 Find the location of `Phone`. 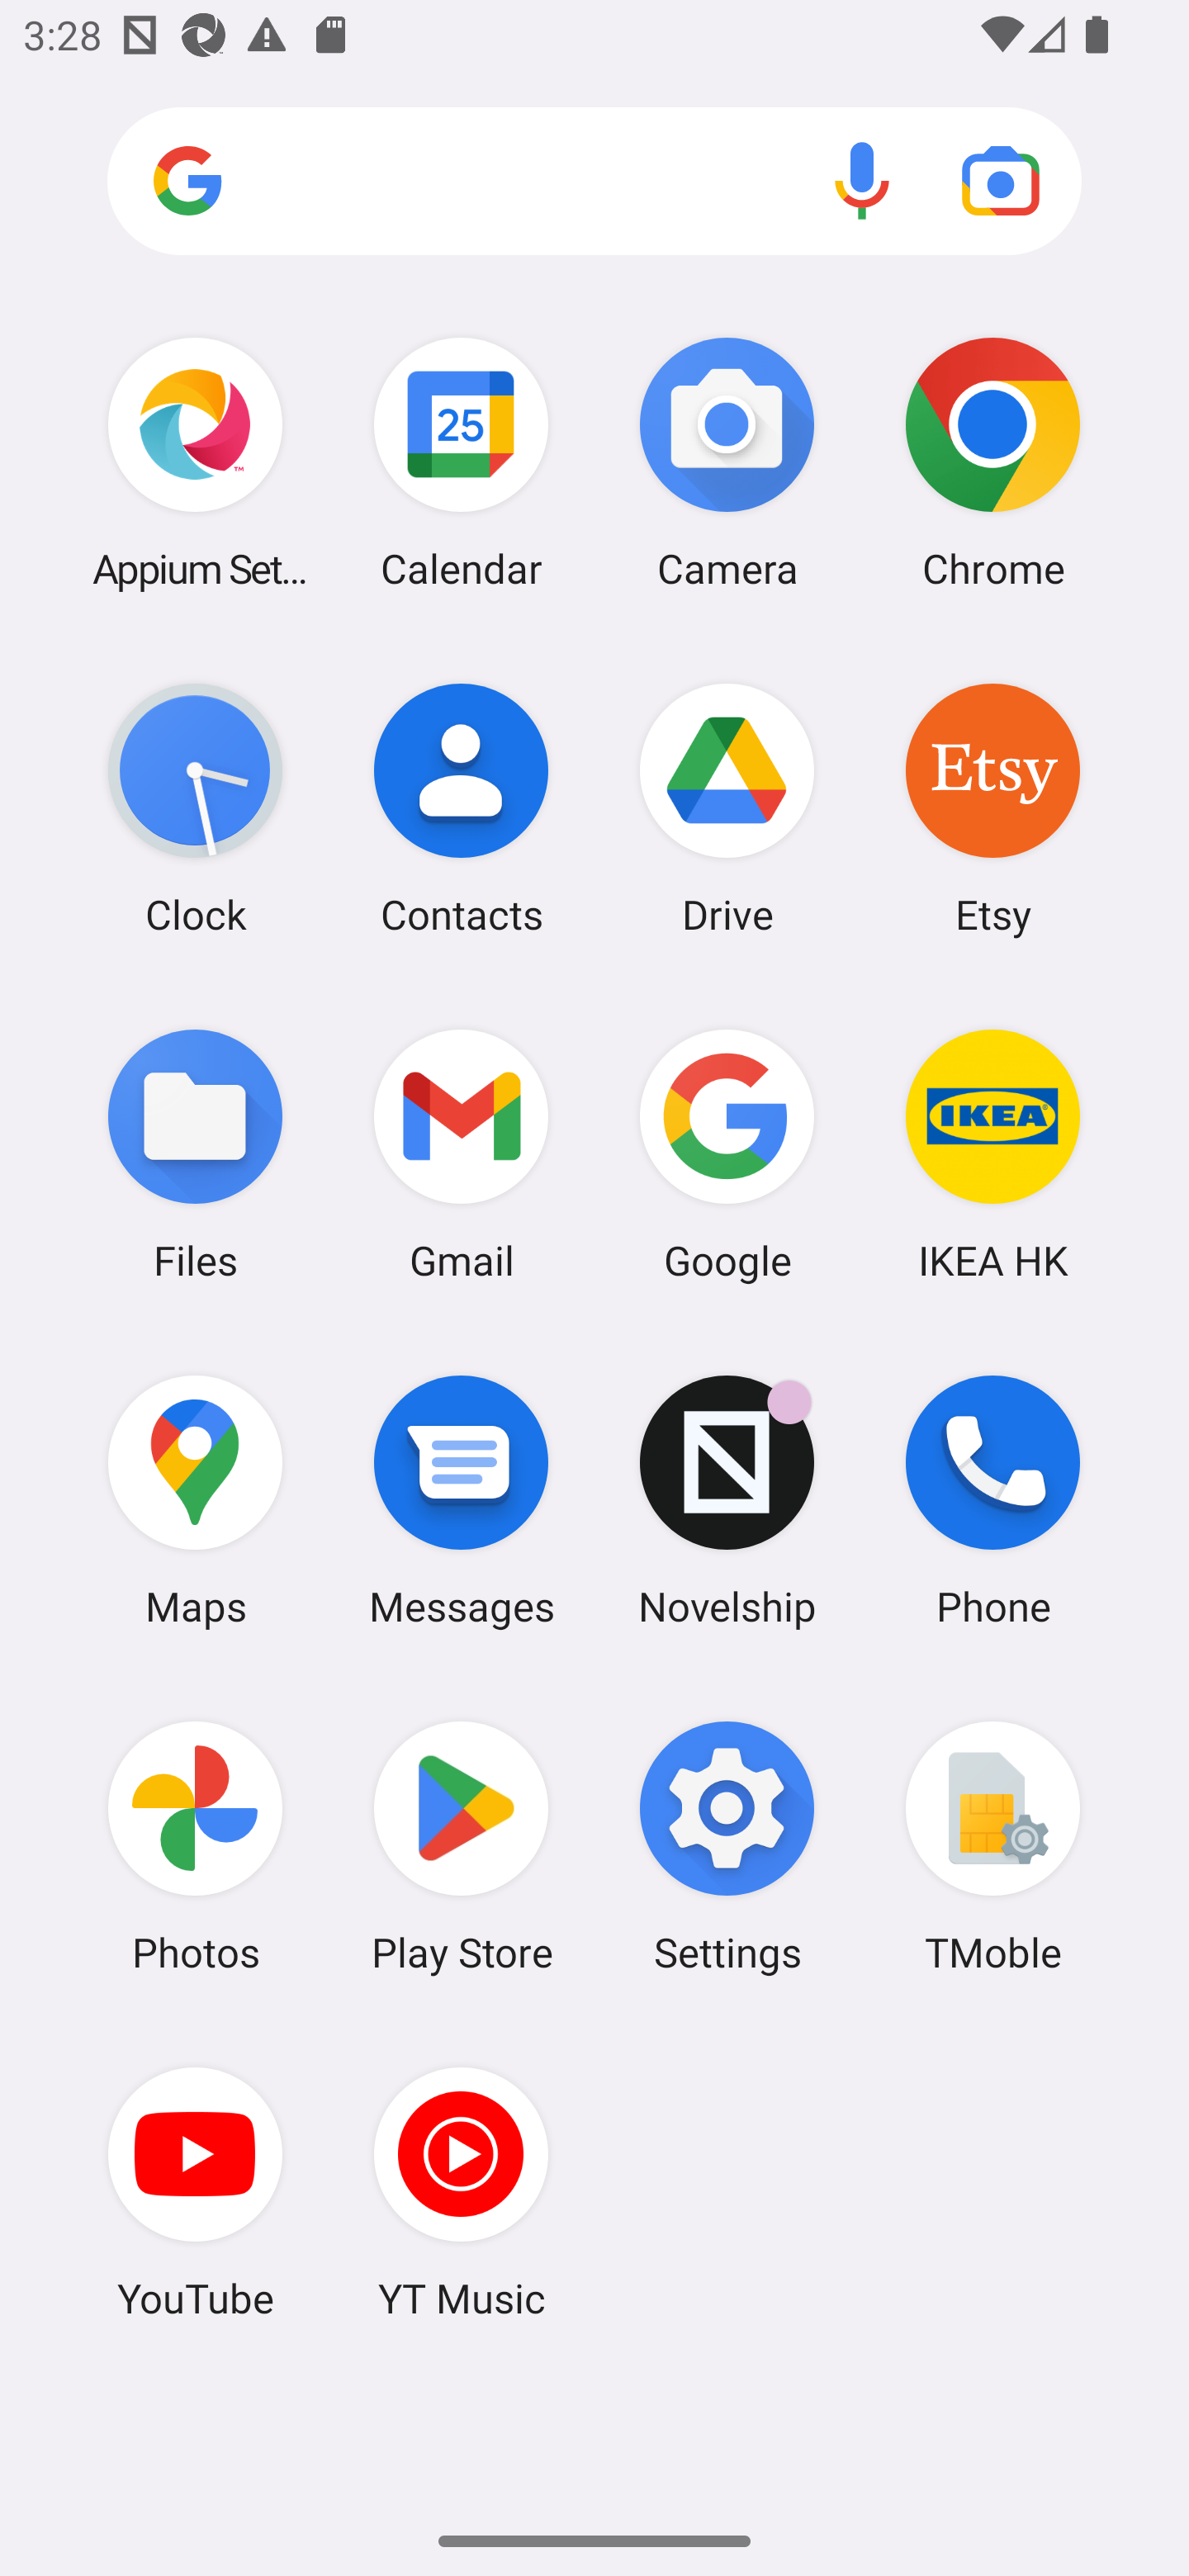

Phone is located at coordinates (992, 1500).